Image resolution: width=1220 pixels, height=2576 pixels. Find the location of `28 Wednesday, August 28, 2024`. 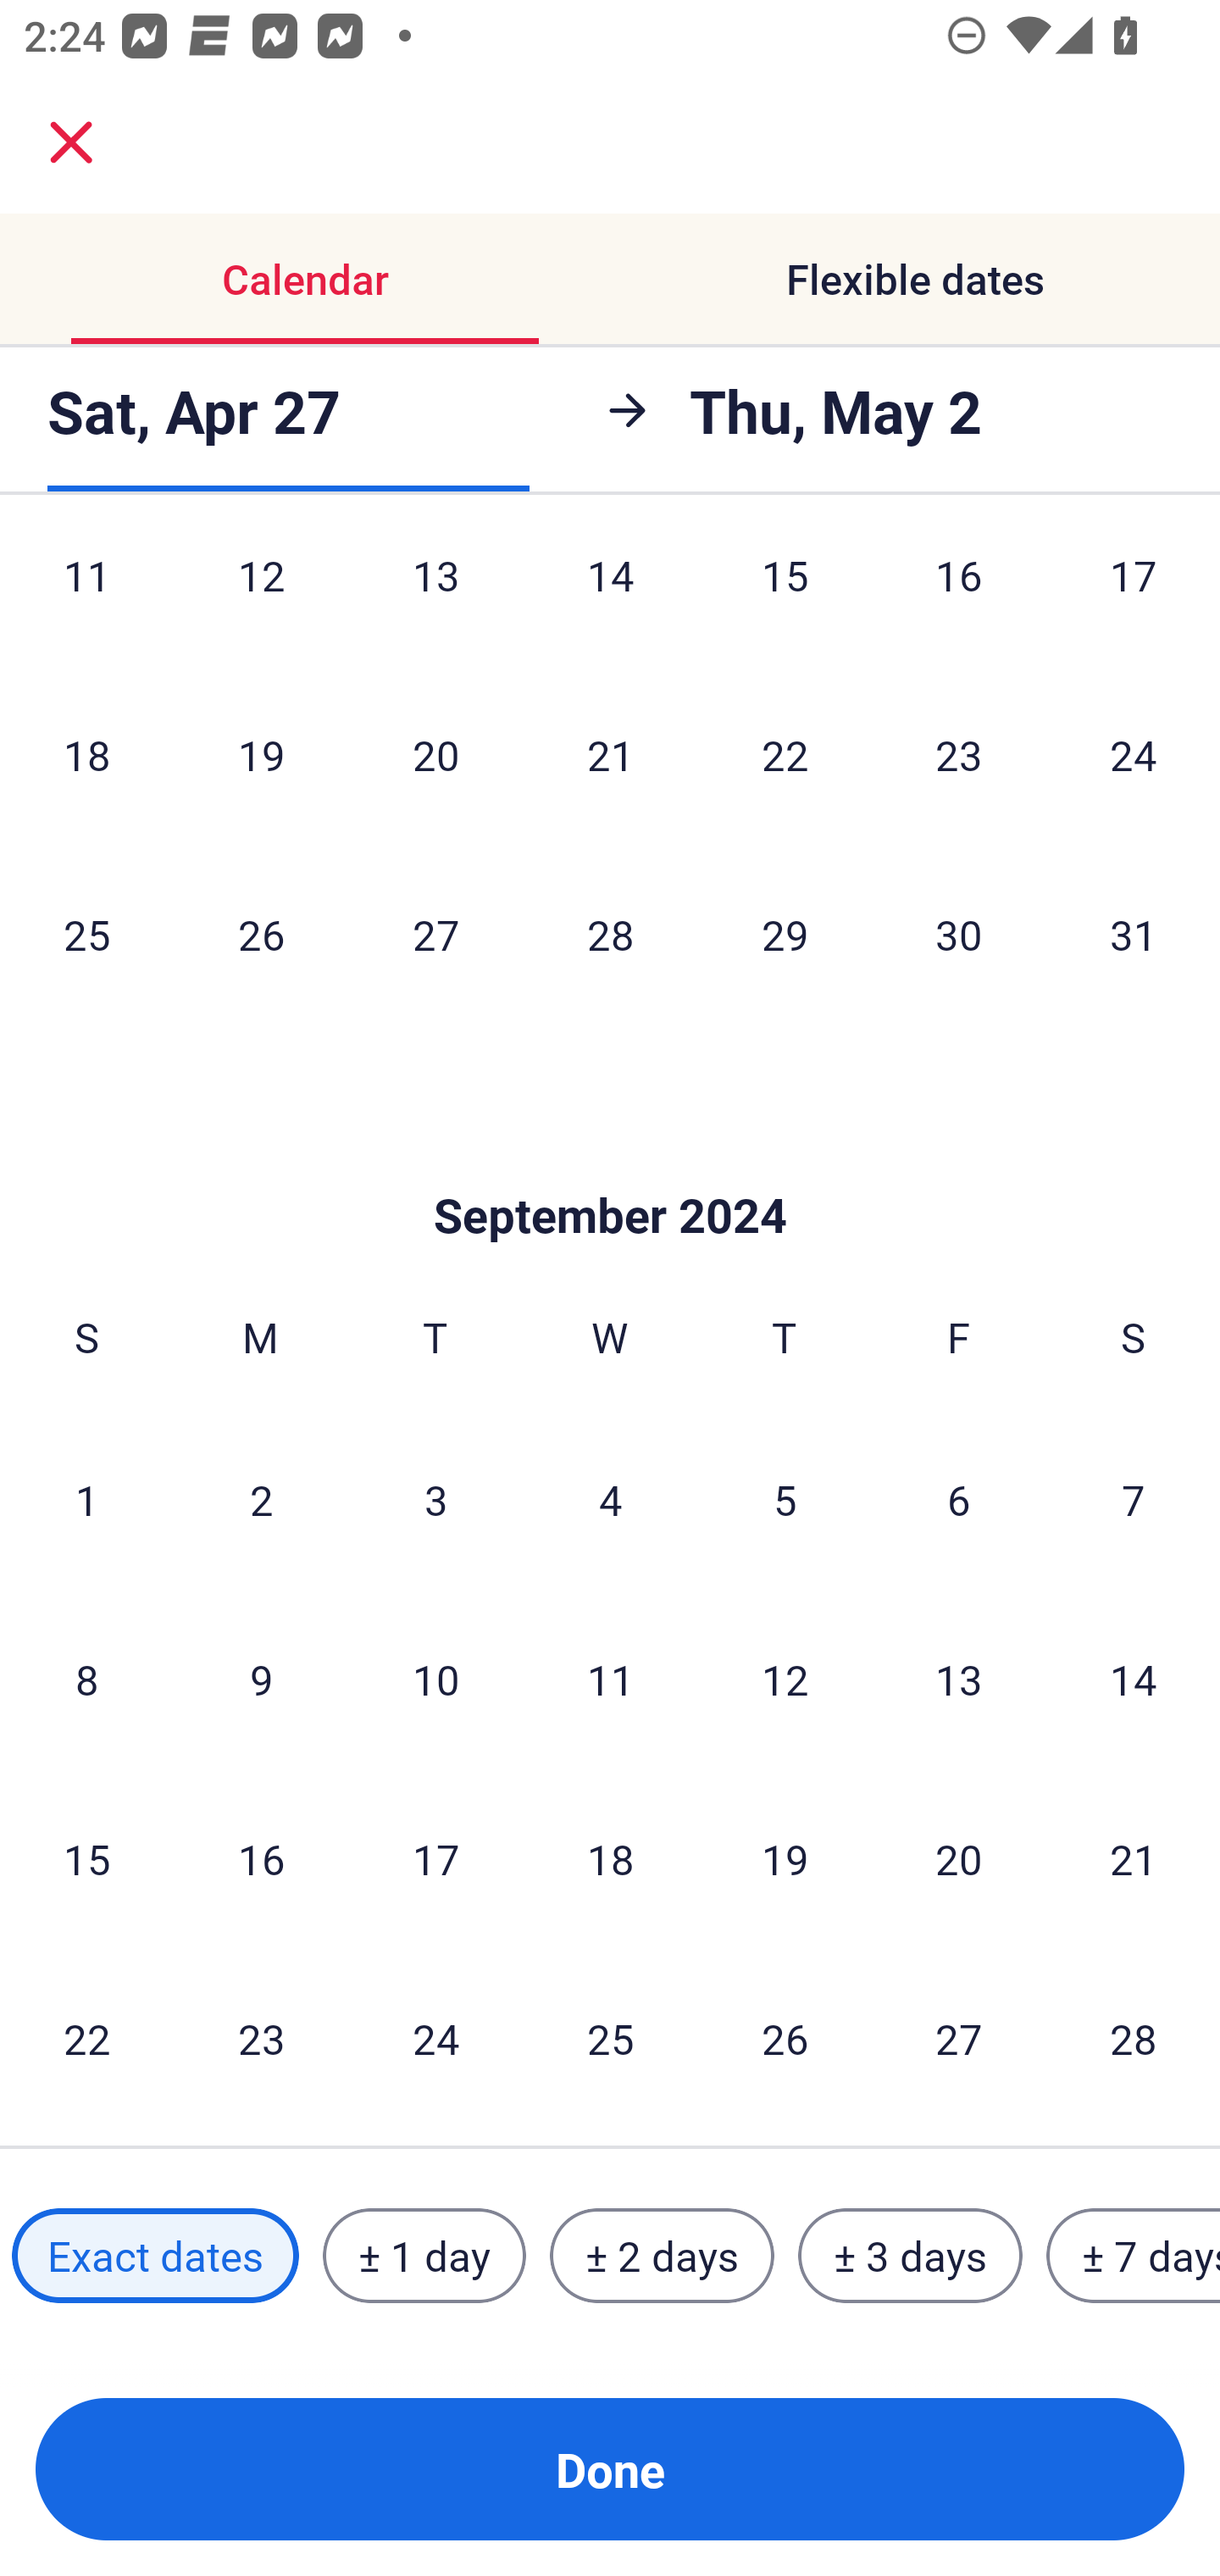

28 Wednesday, August 28, 2024 is located at coordinates (610, 934).